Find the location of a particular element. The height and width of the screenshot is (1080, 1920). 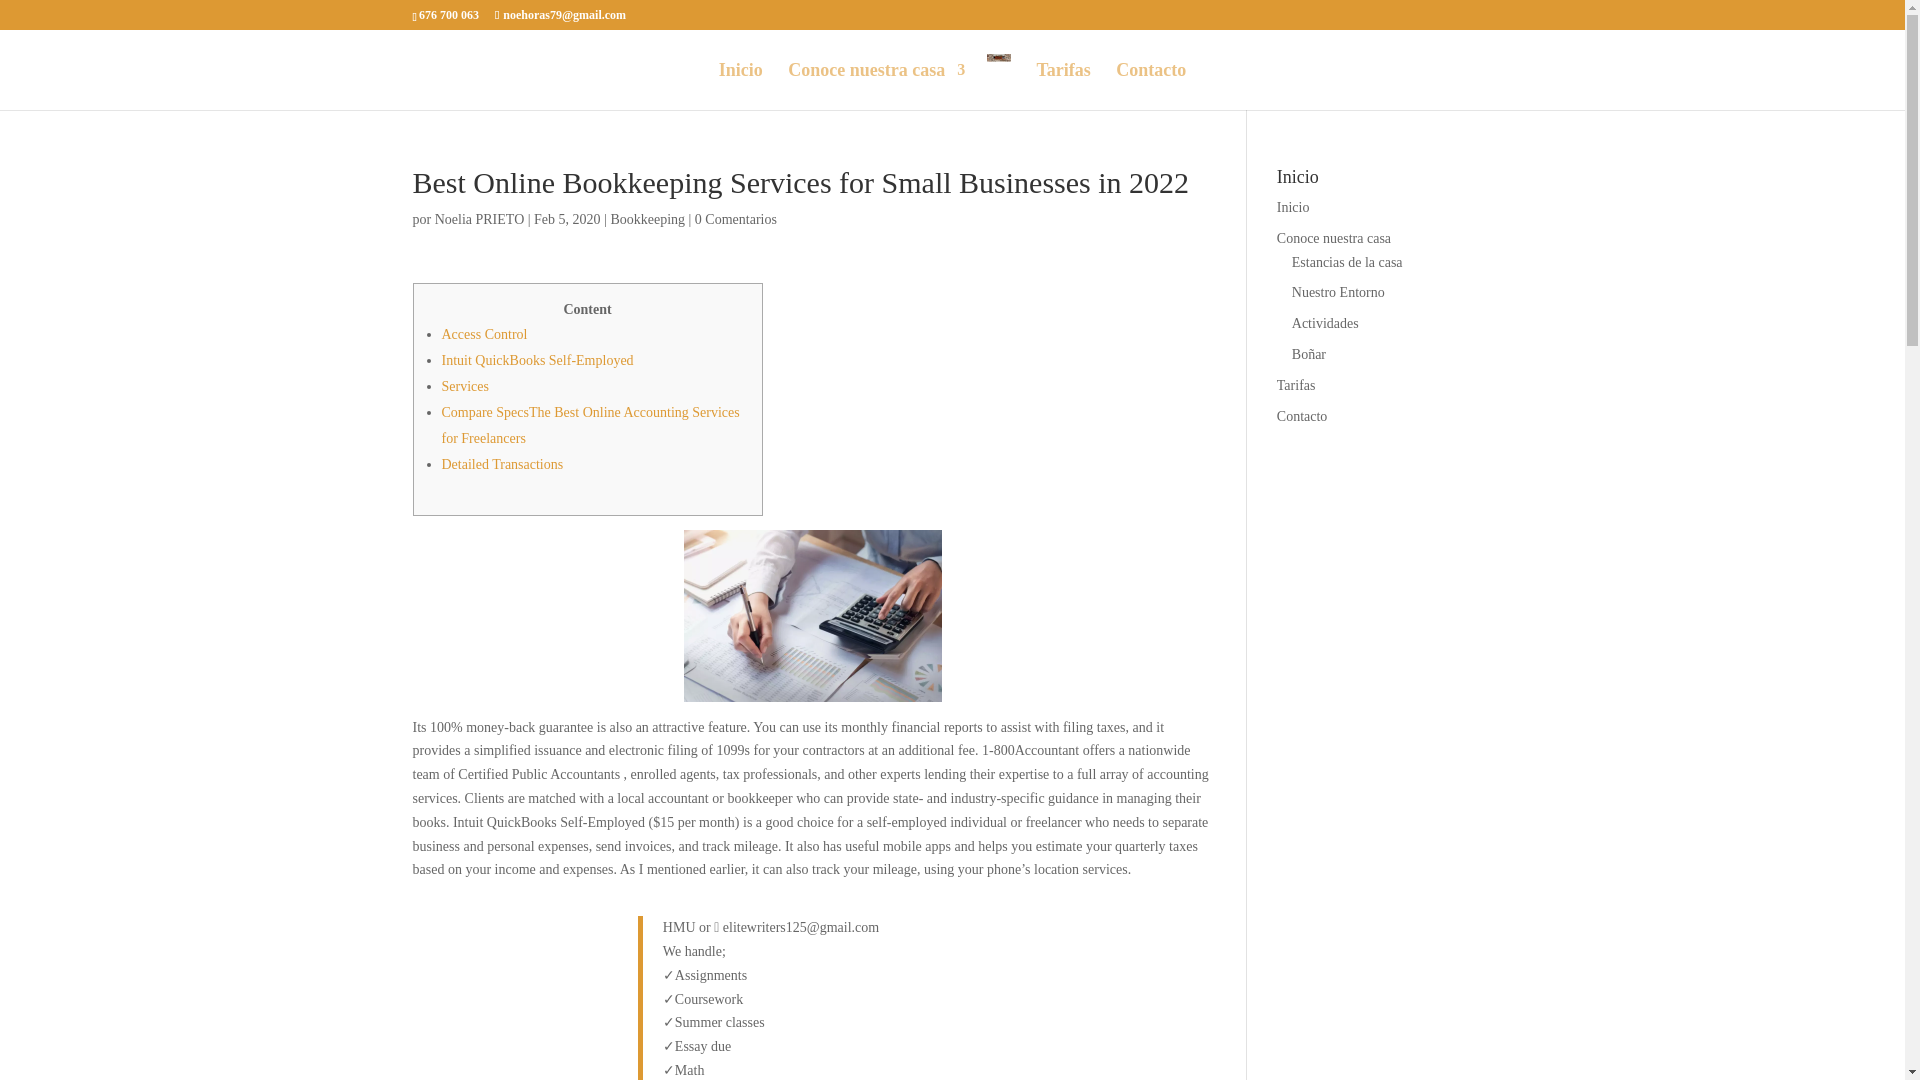

Noelia PRIETO is located at coordinates (480, 218).